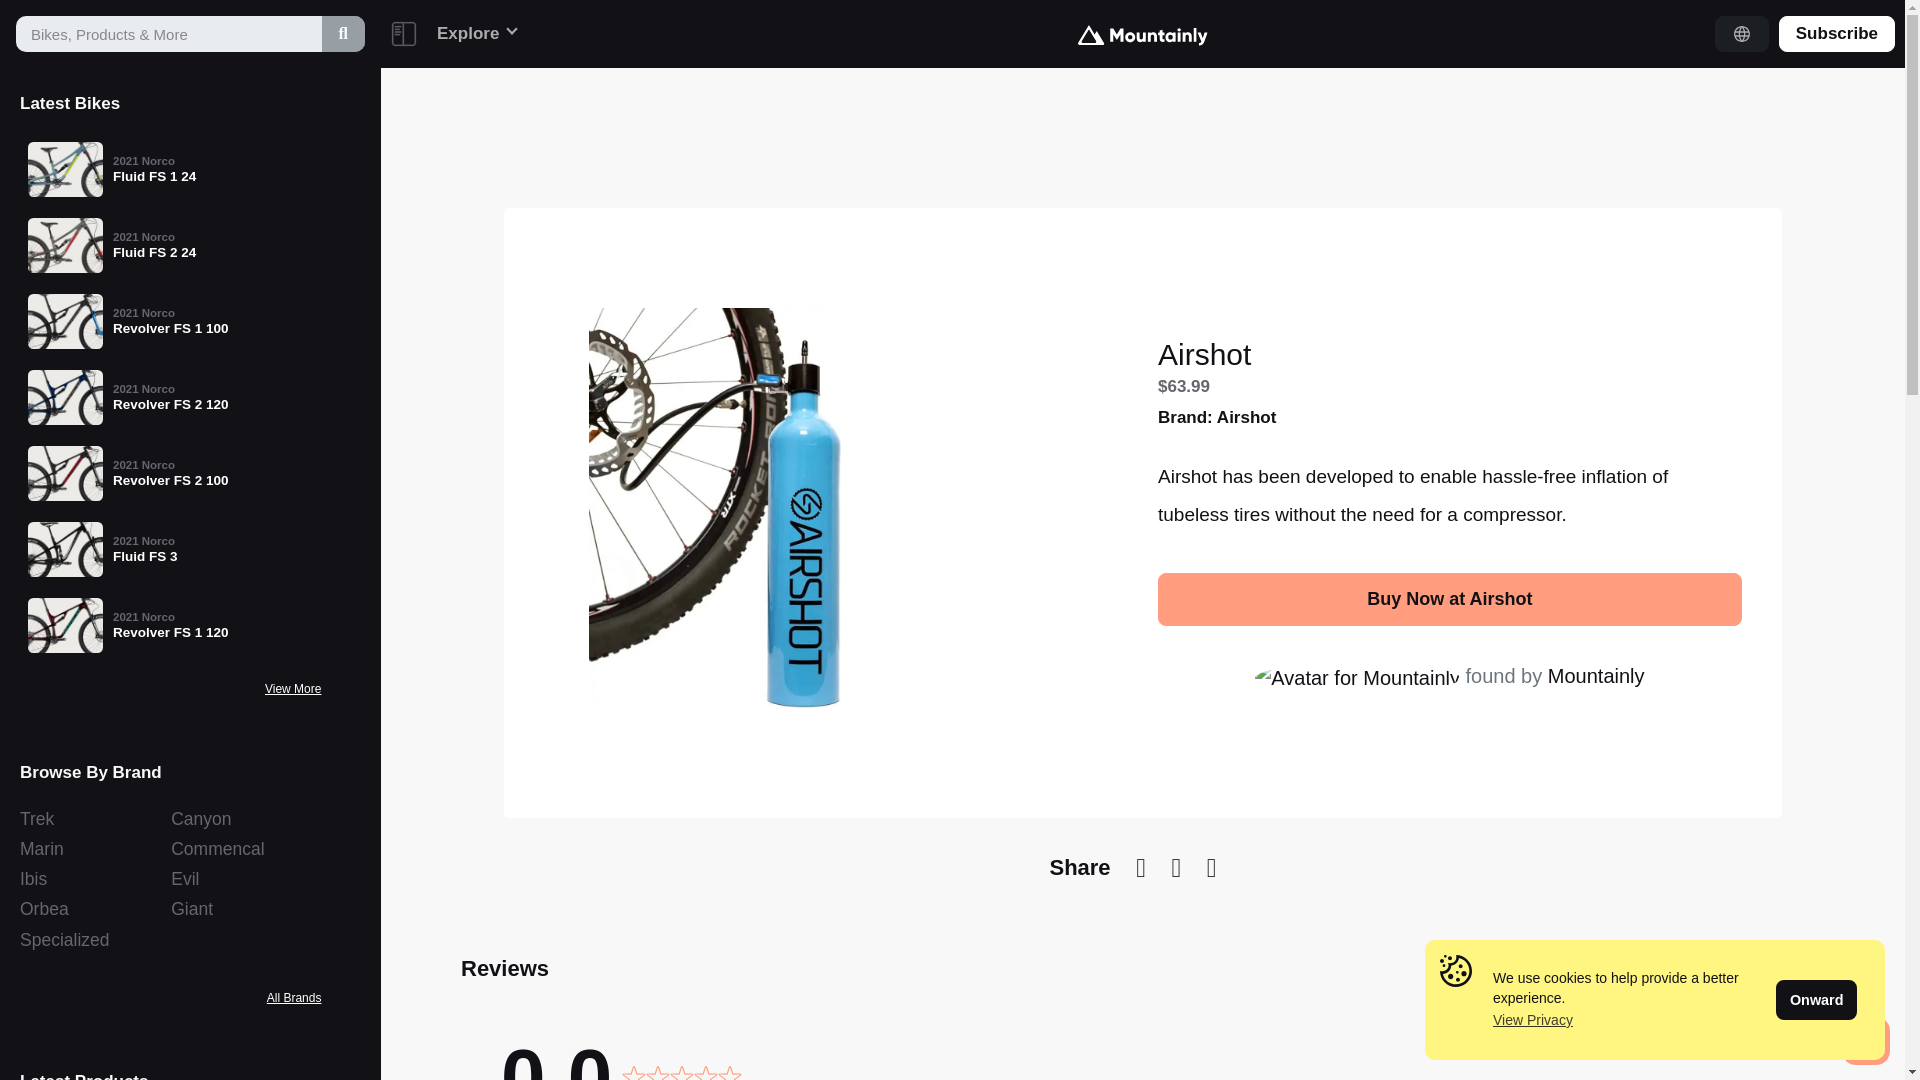 The image size is (1920, 1080). What do you see at coordinates (294, 998) in the screenshot?
I see `Canyon` at bounding box center [294, 998].